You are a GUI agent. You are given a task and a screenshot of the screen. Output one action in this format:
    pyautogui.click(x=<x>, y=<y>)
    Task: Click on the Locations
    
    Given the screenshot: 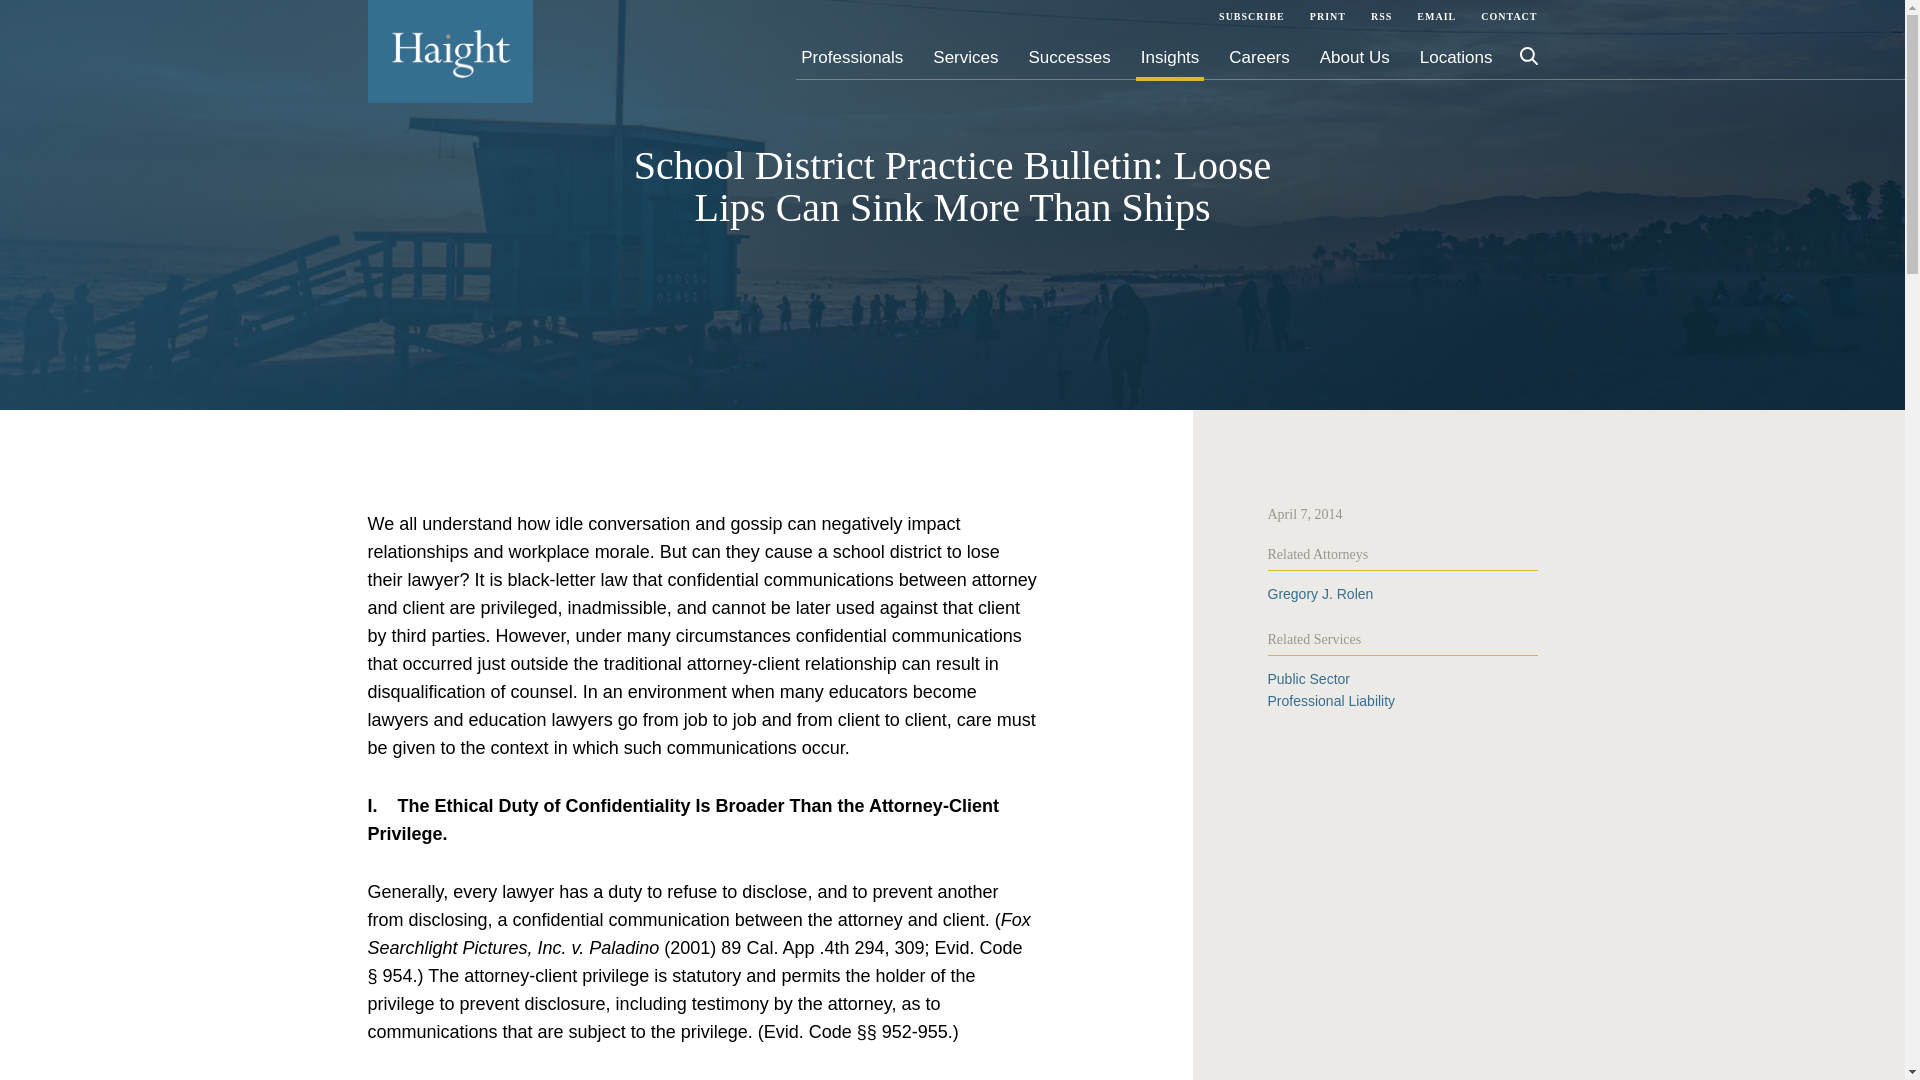 What is the action you would take?
    pyautogui.click(x=1456, y=56)
    